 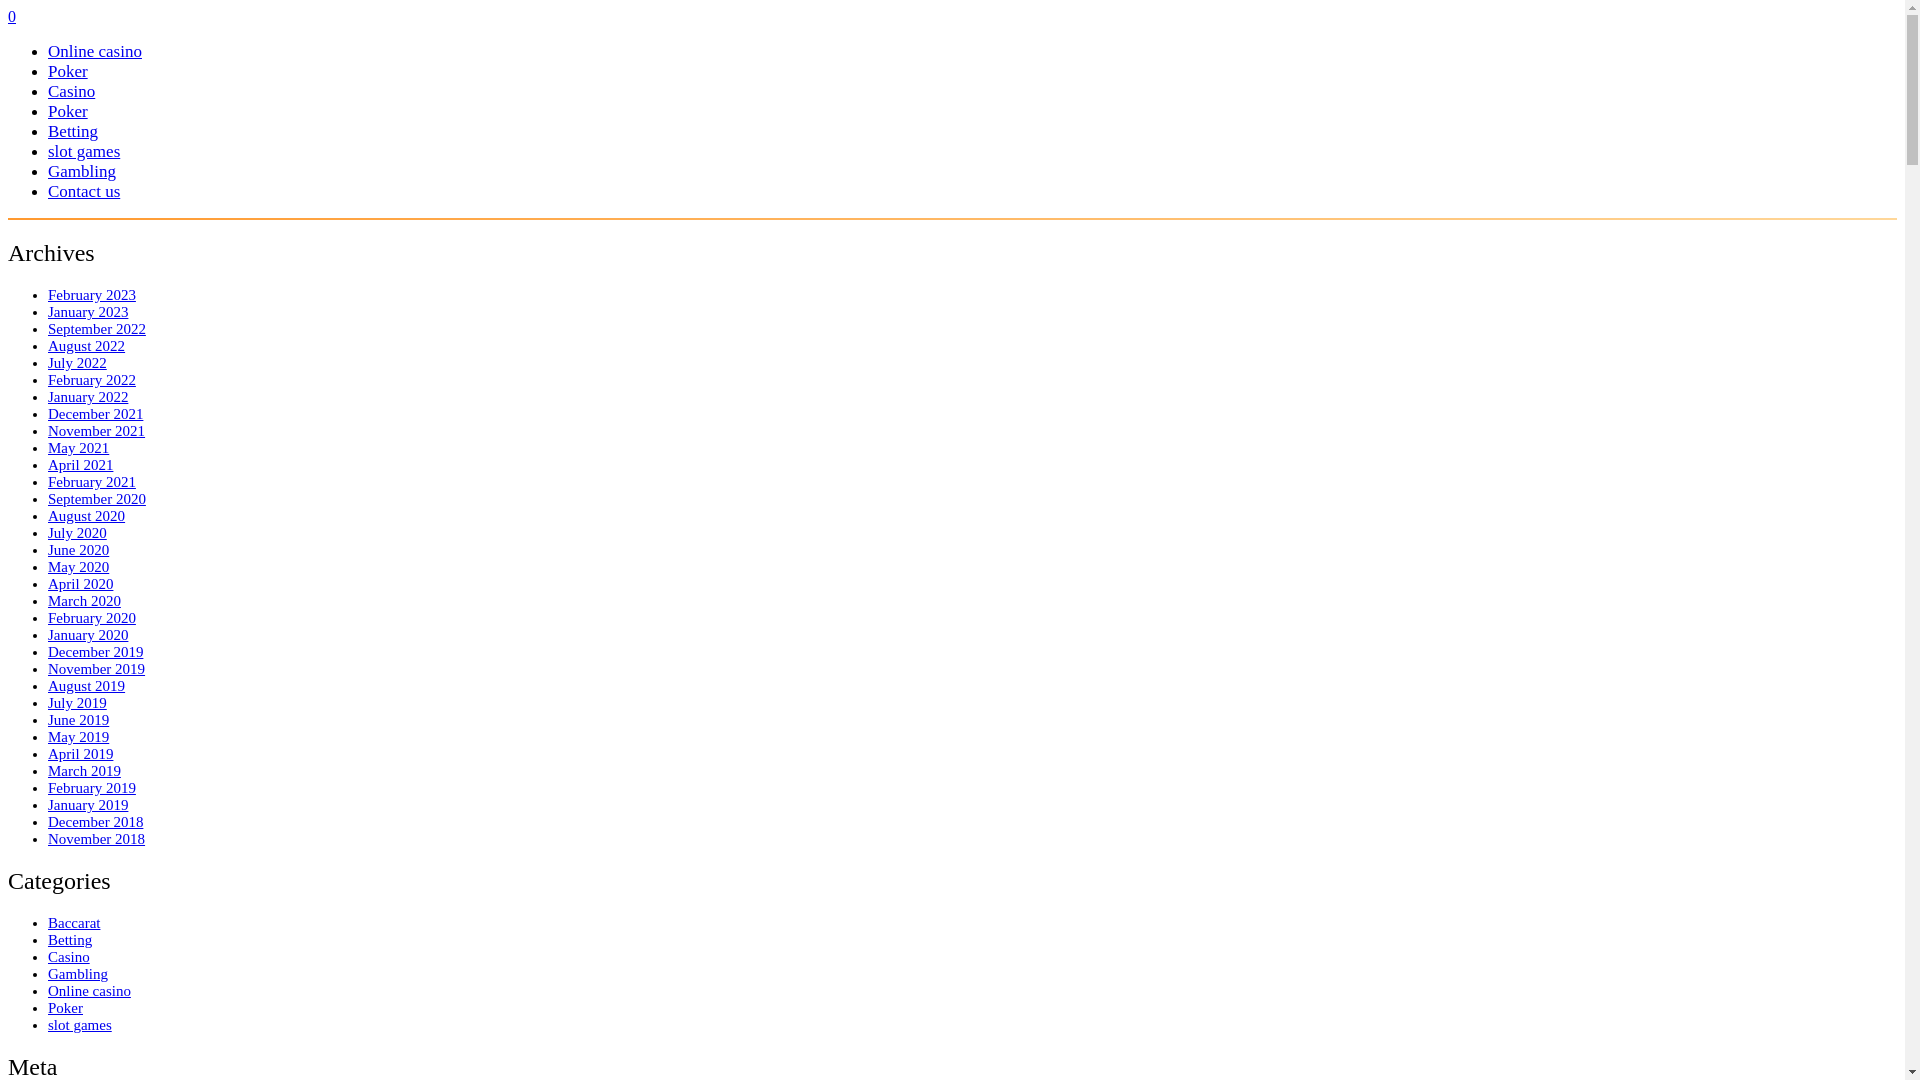 What do you see at coordinates (84, 771) in the screenshot?
I see `March 2019` at bounding box center [84, 771].